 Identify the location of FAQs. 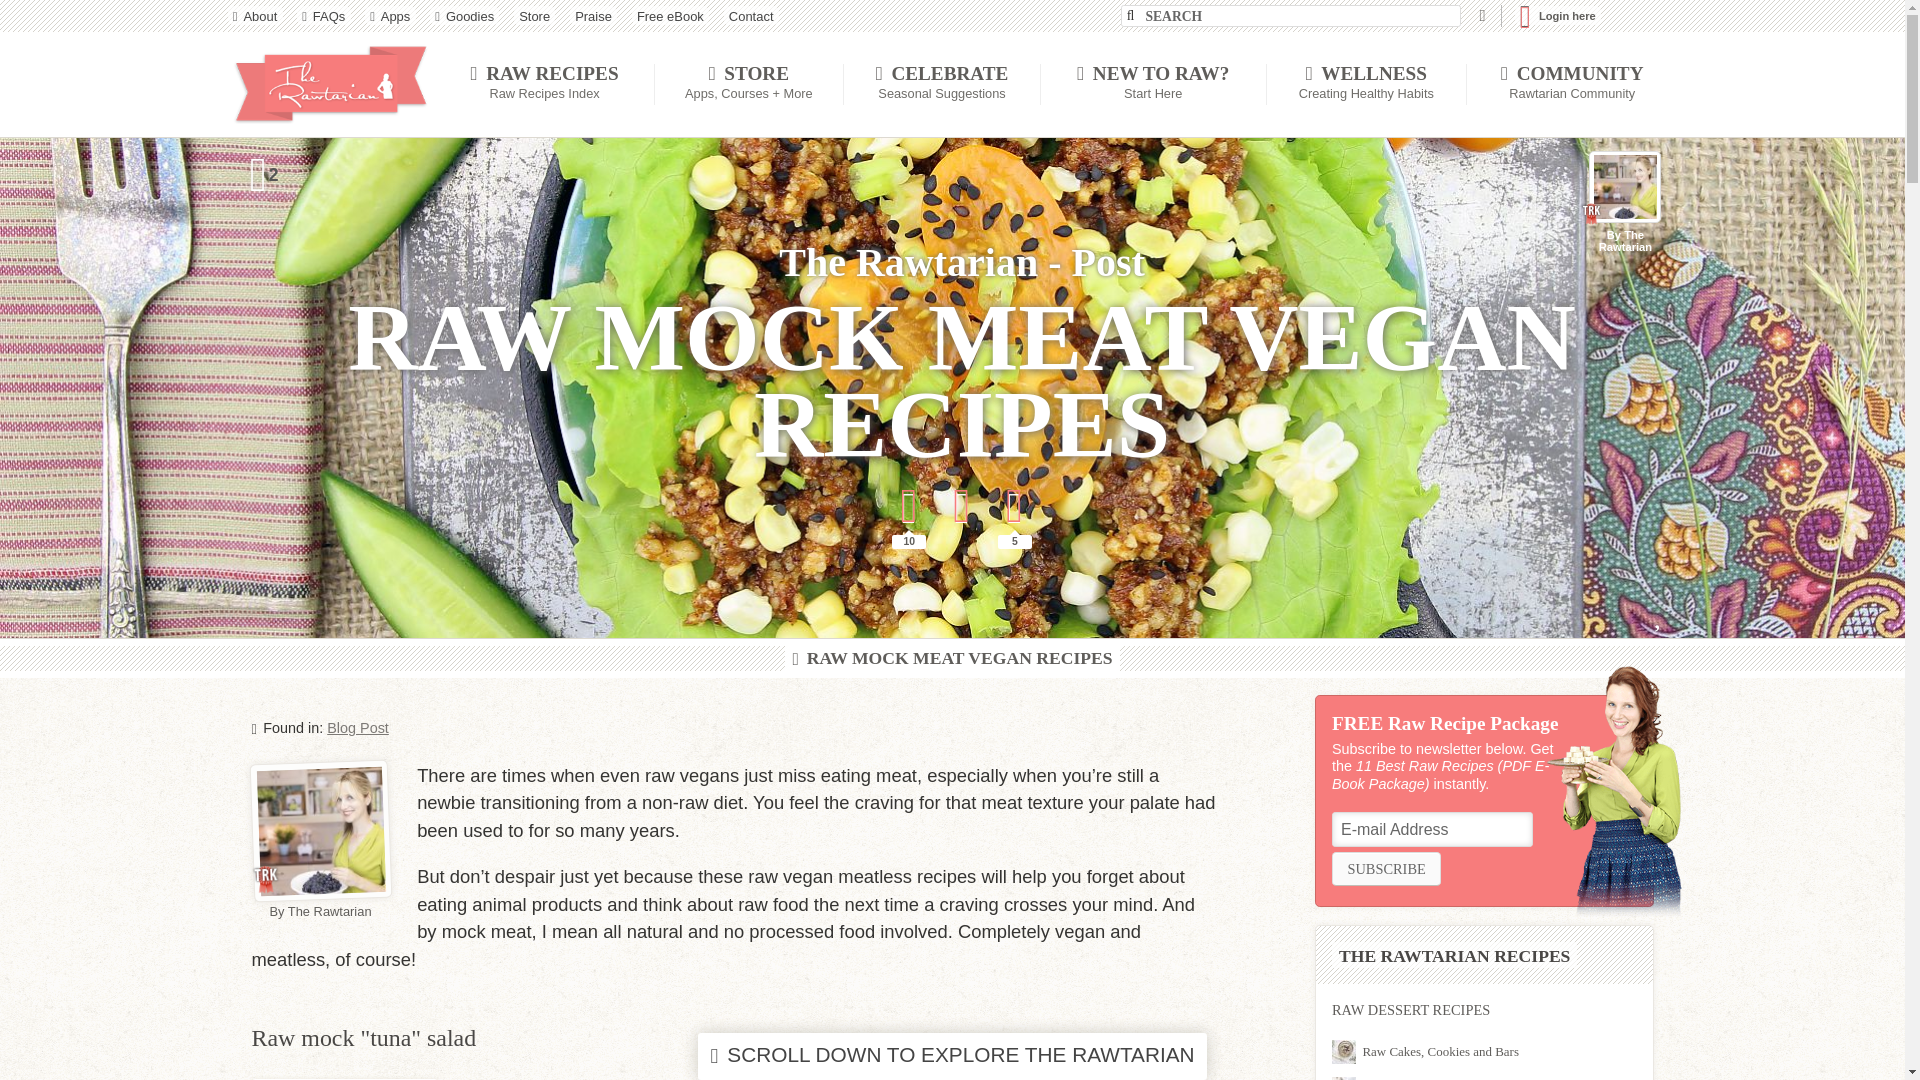
(323, 15).